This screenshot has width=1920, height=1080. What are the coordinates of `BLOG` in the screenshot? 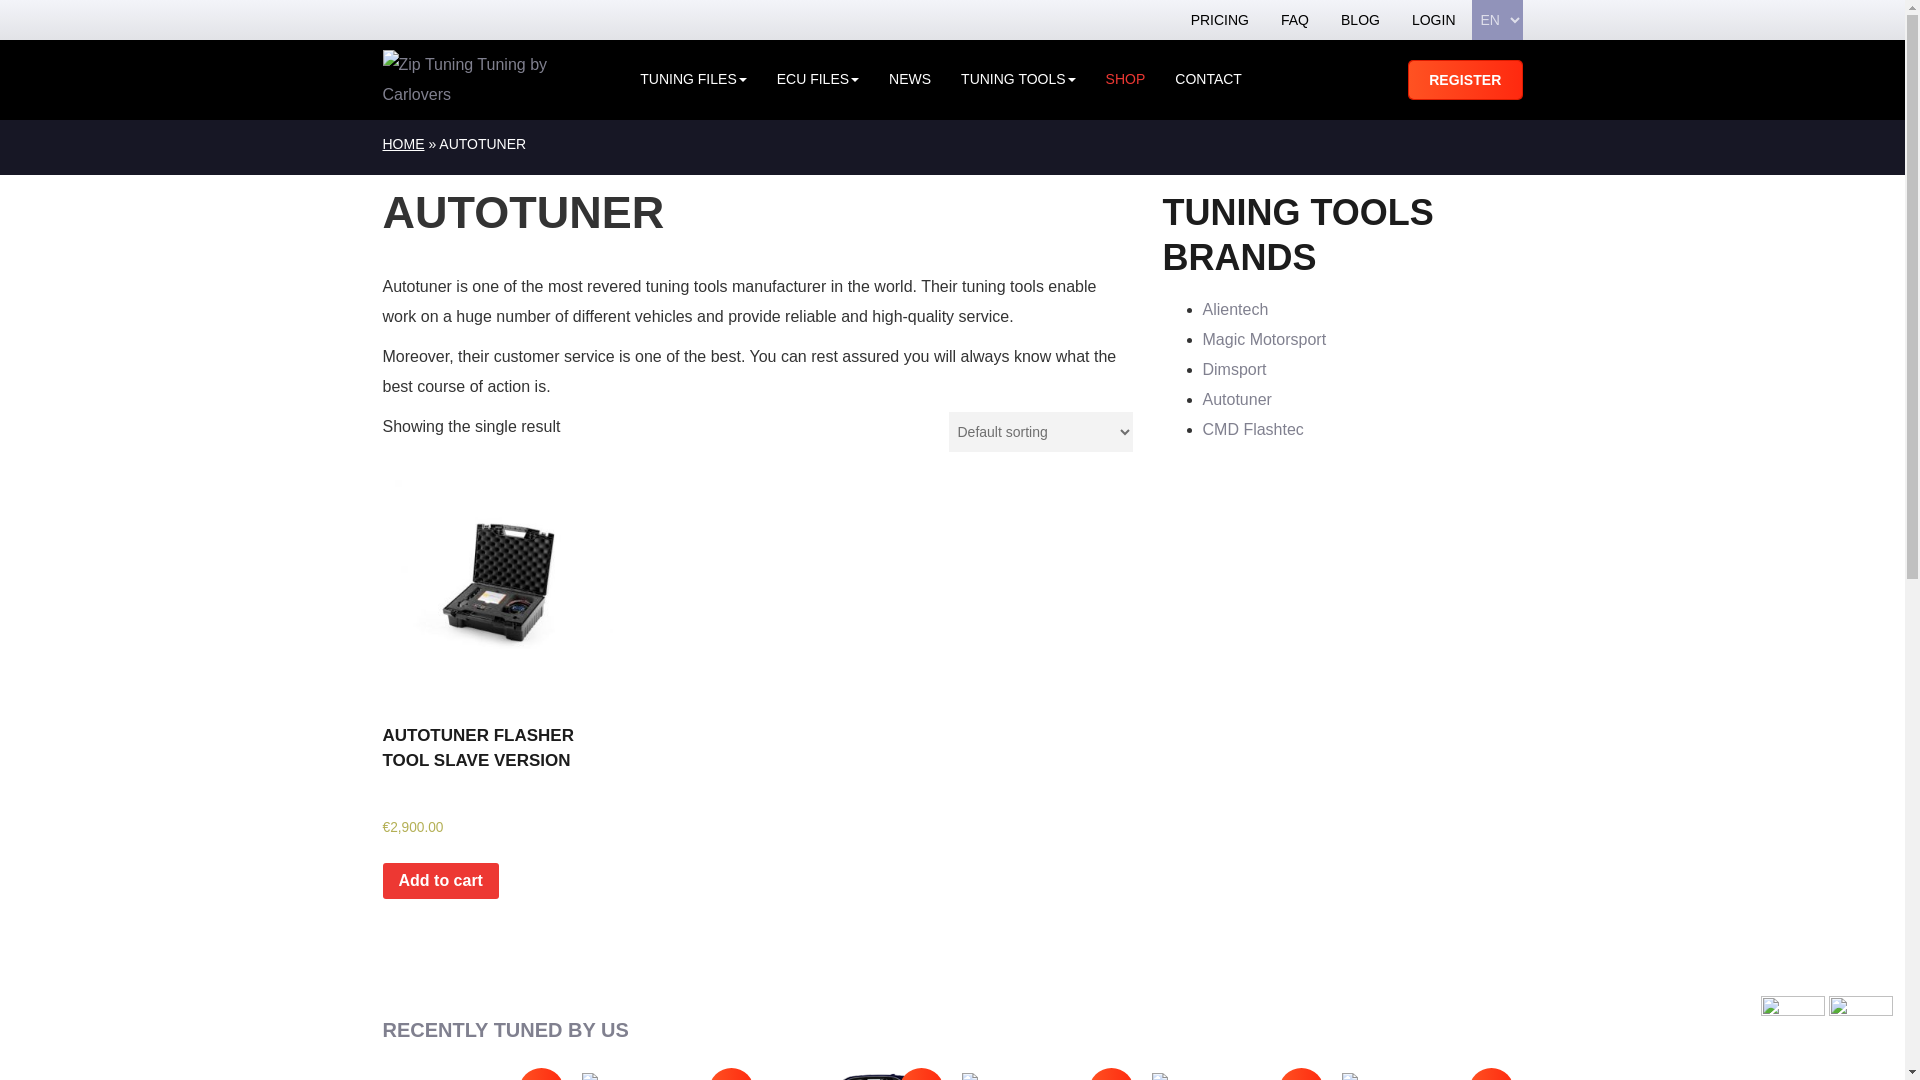 It's located at (1360, 20).